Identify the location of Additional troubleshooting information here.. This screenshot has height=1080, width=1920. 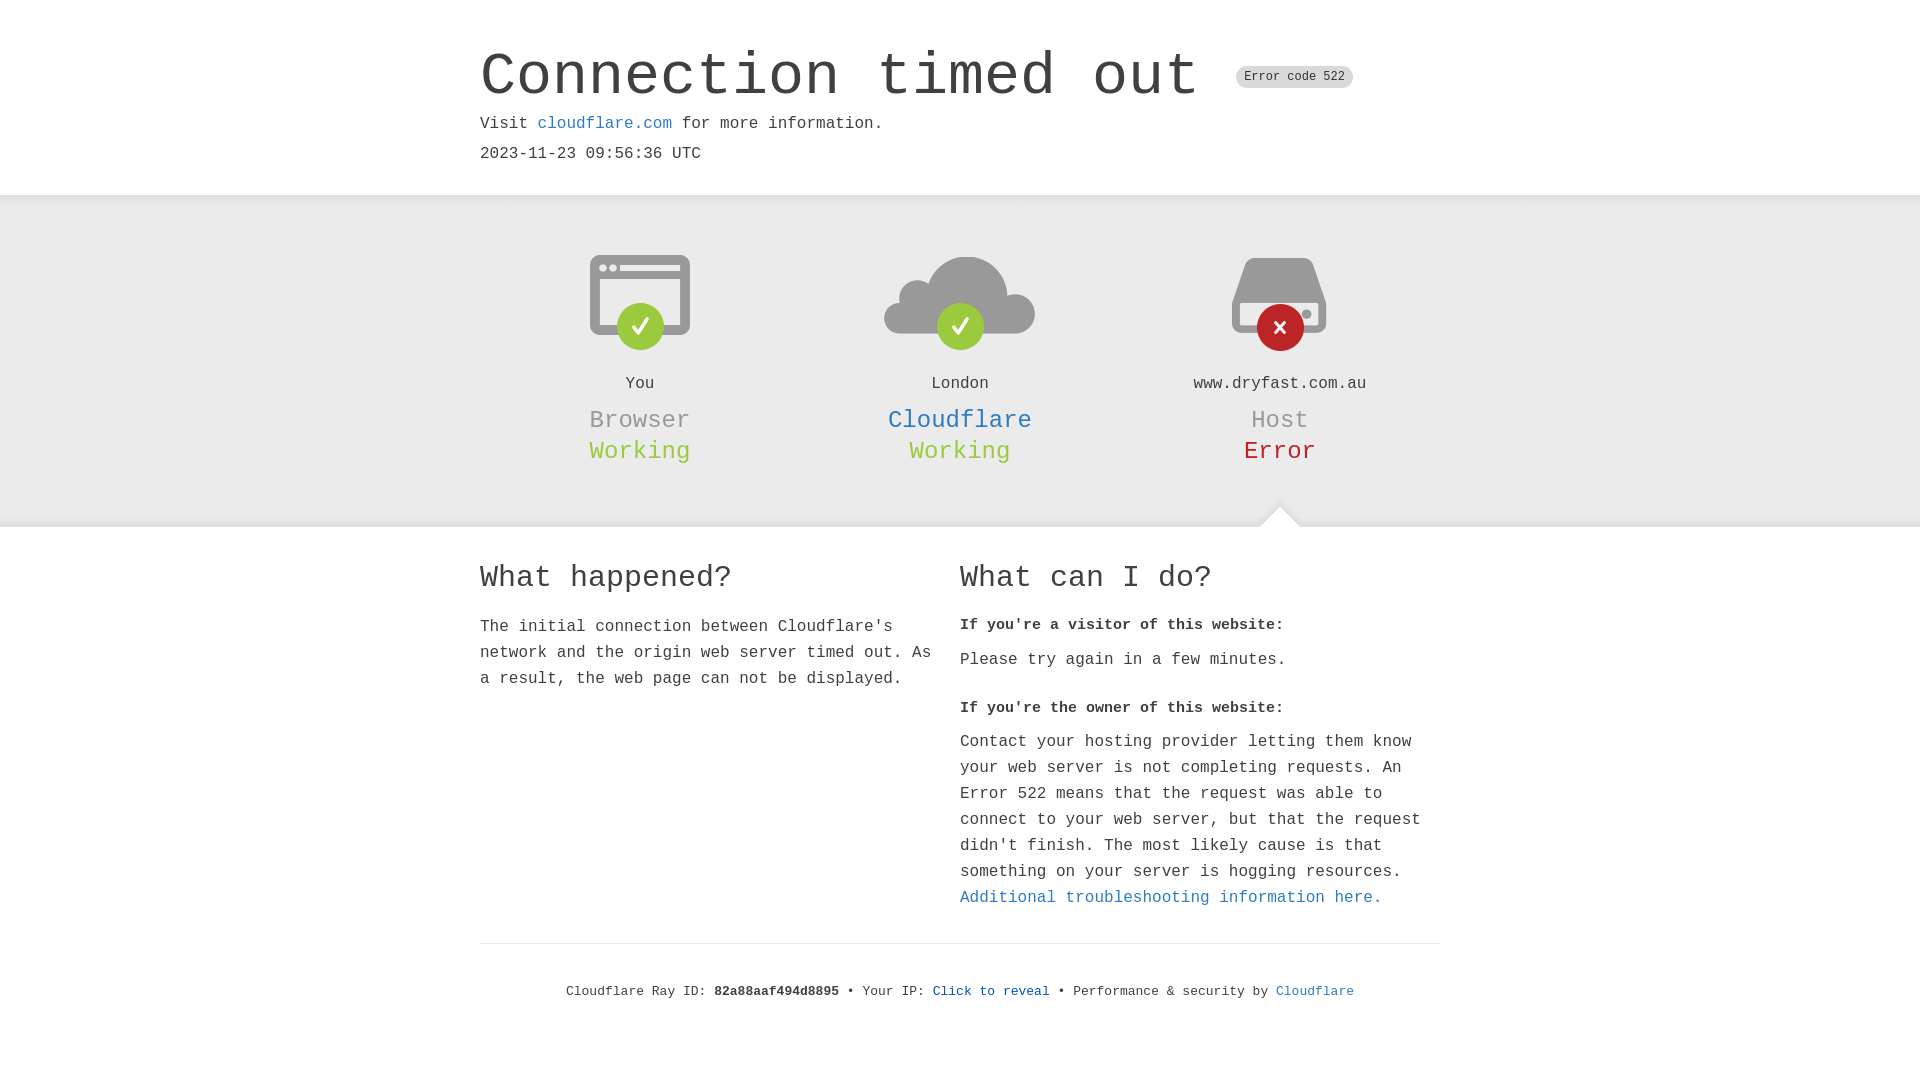
(1171, 898).